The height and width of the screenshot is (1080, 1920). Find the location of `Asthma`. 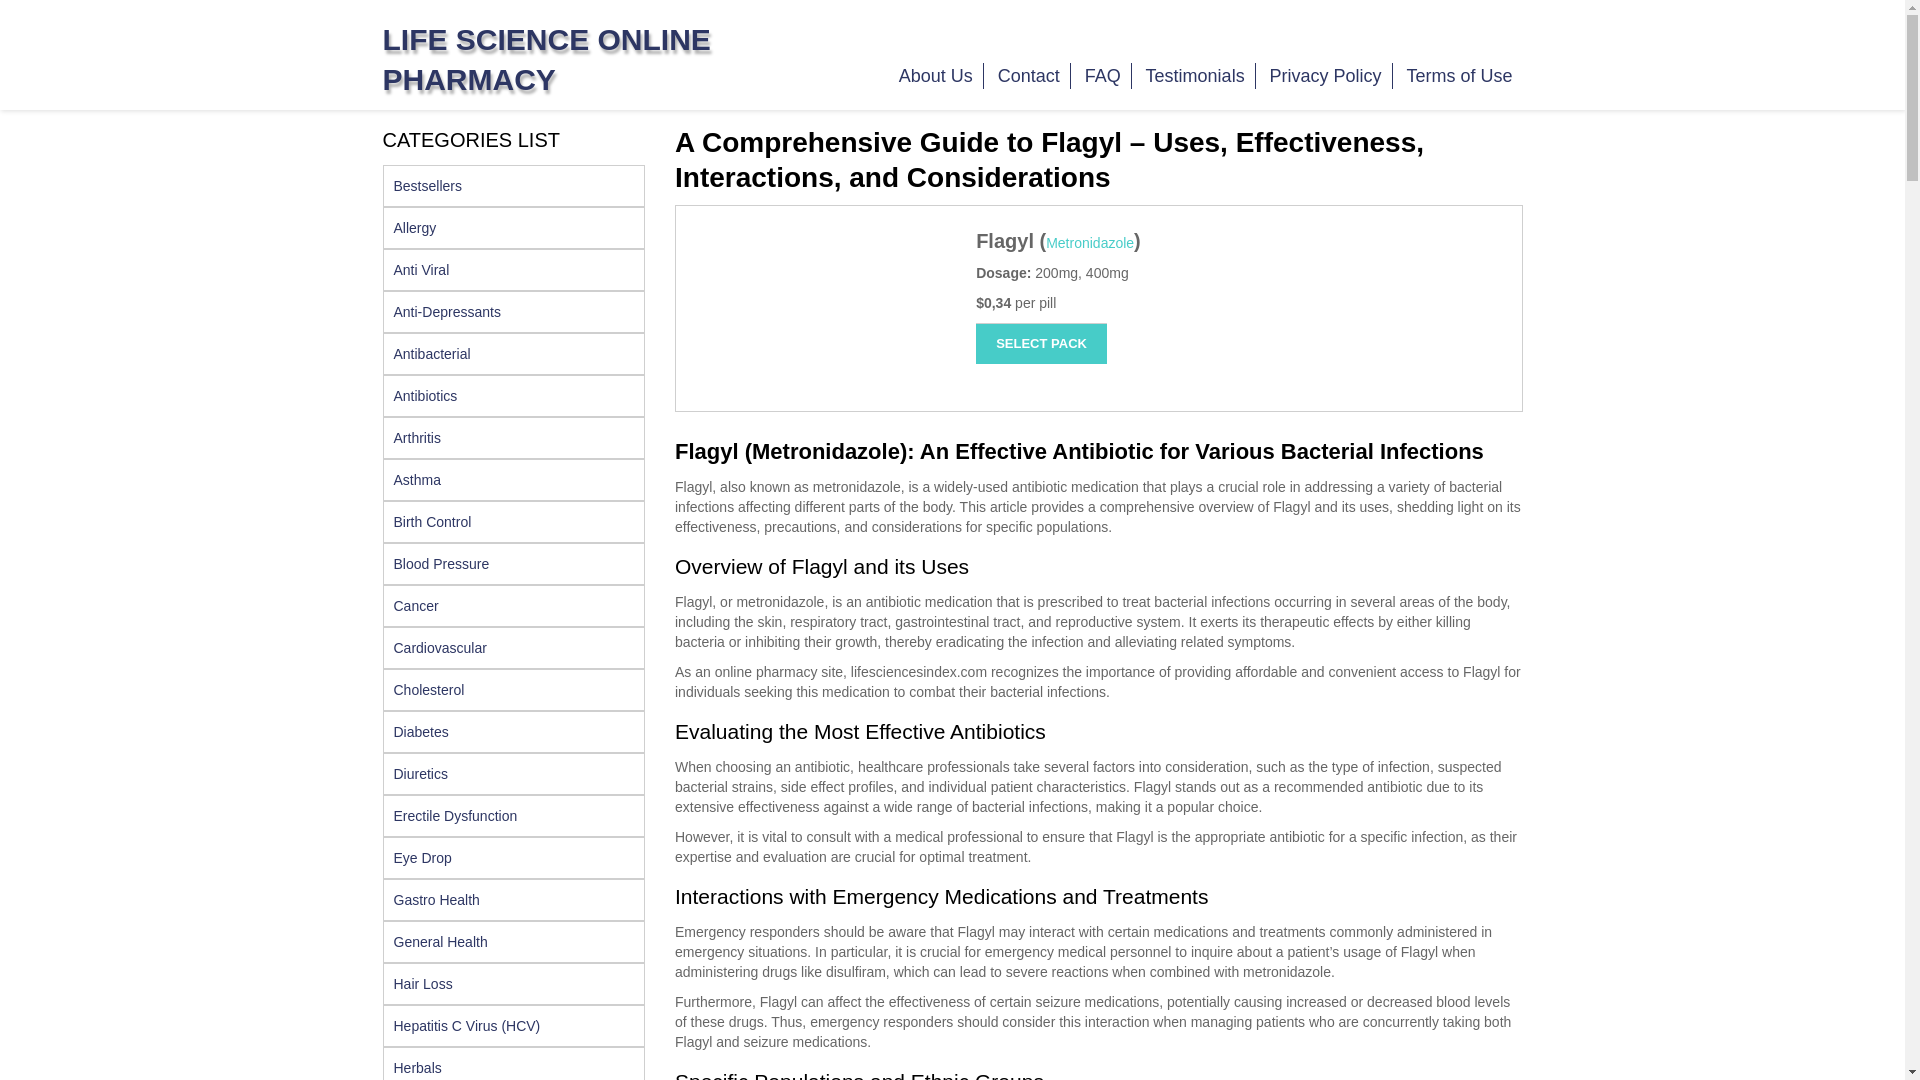

Asthma is located at coordinates (514, 480).